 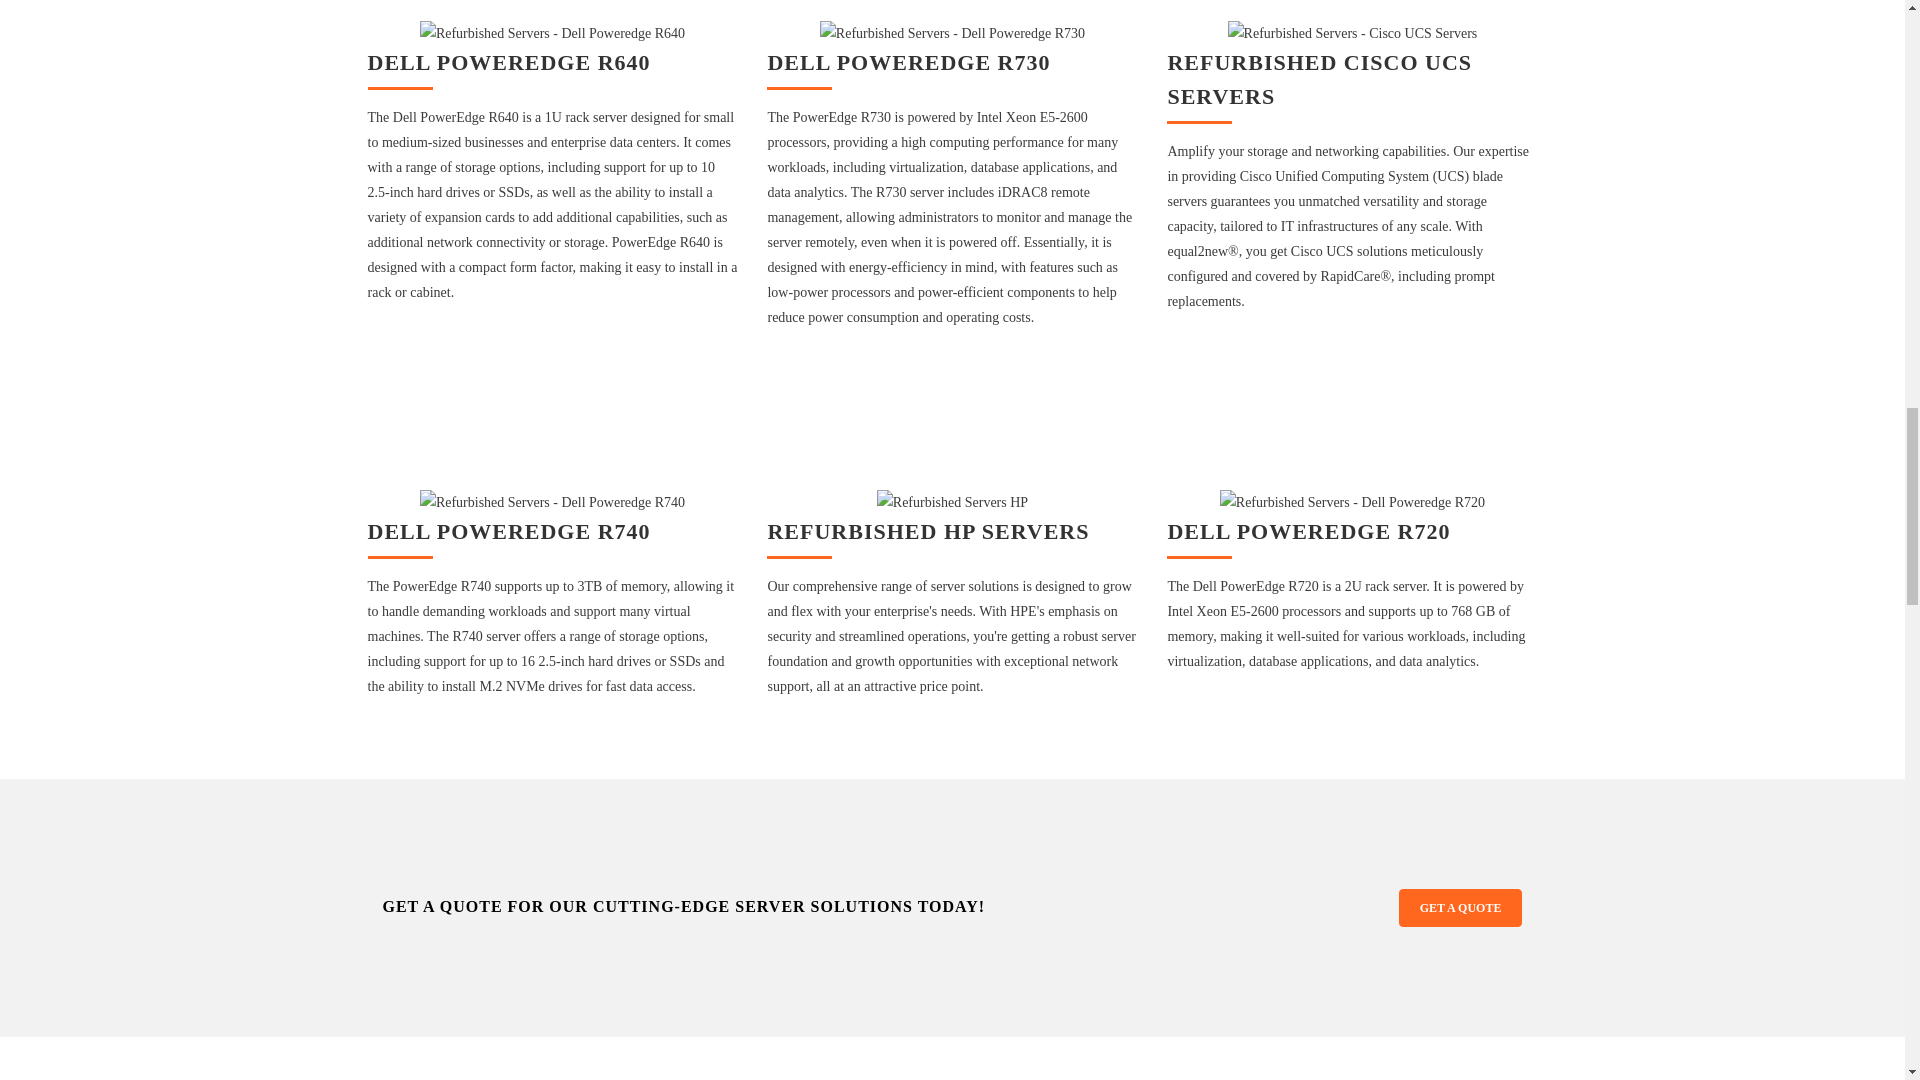 What do you see at coordinates (1352, 502) in the screenshot?
I see `Refurbished Servers - Dell Poweredge R720` at bounding box center [1352, 502].